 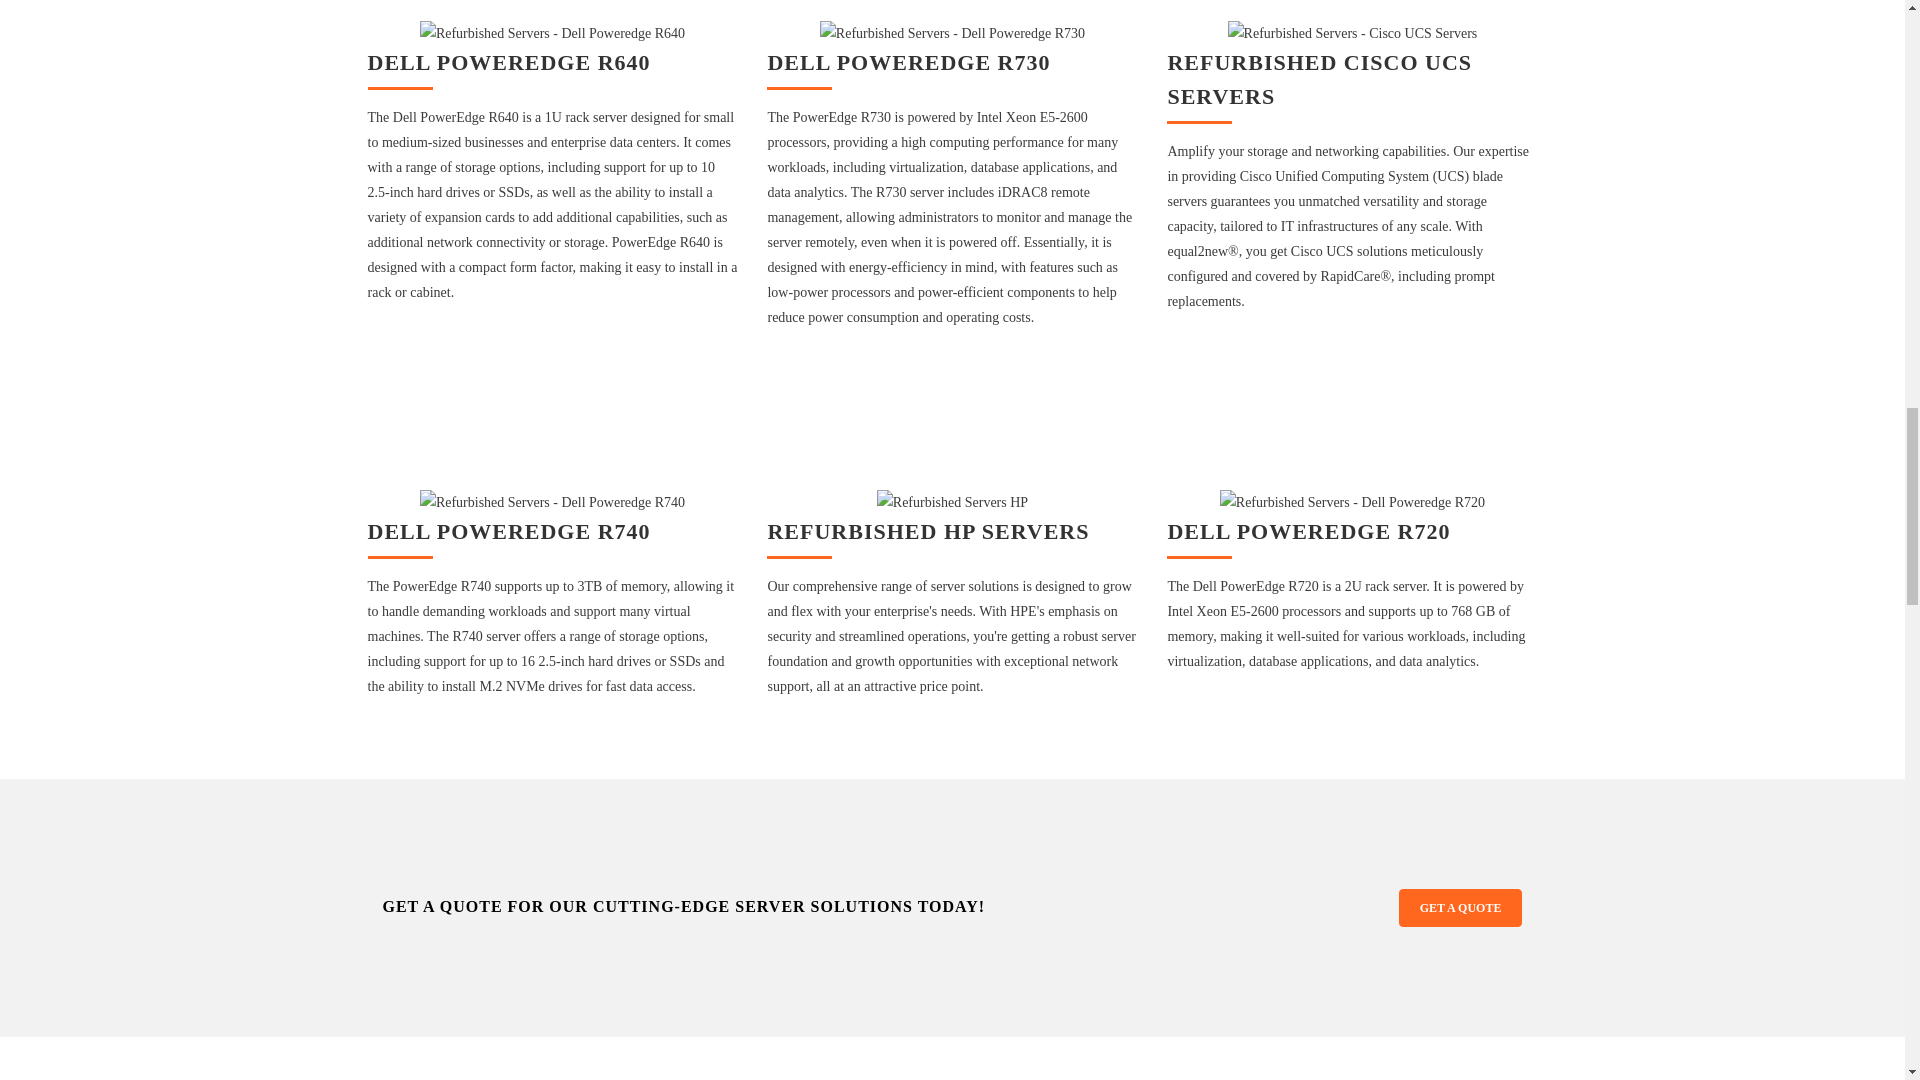 What do you see at coordinates (1352, 502) in the screenshot?
I see `Refurbished Servers - Dell Poweredge R720` at bounding box center [1352, 502].